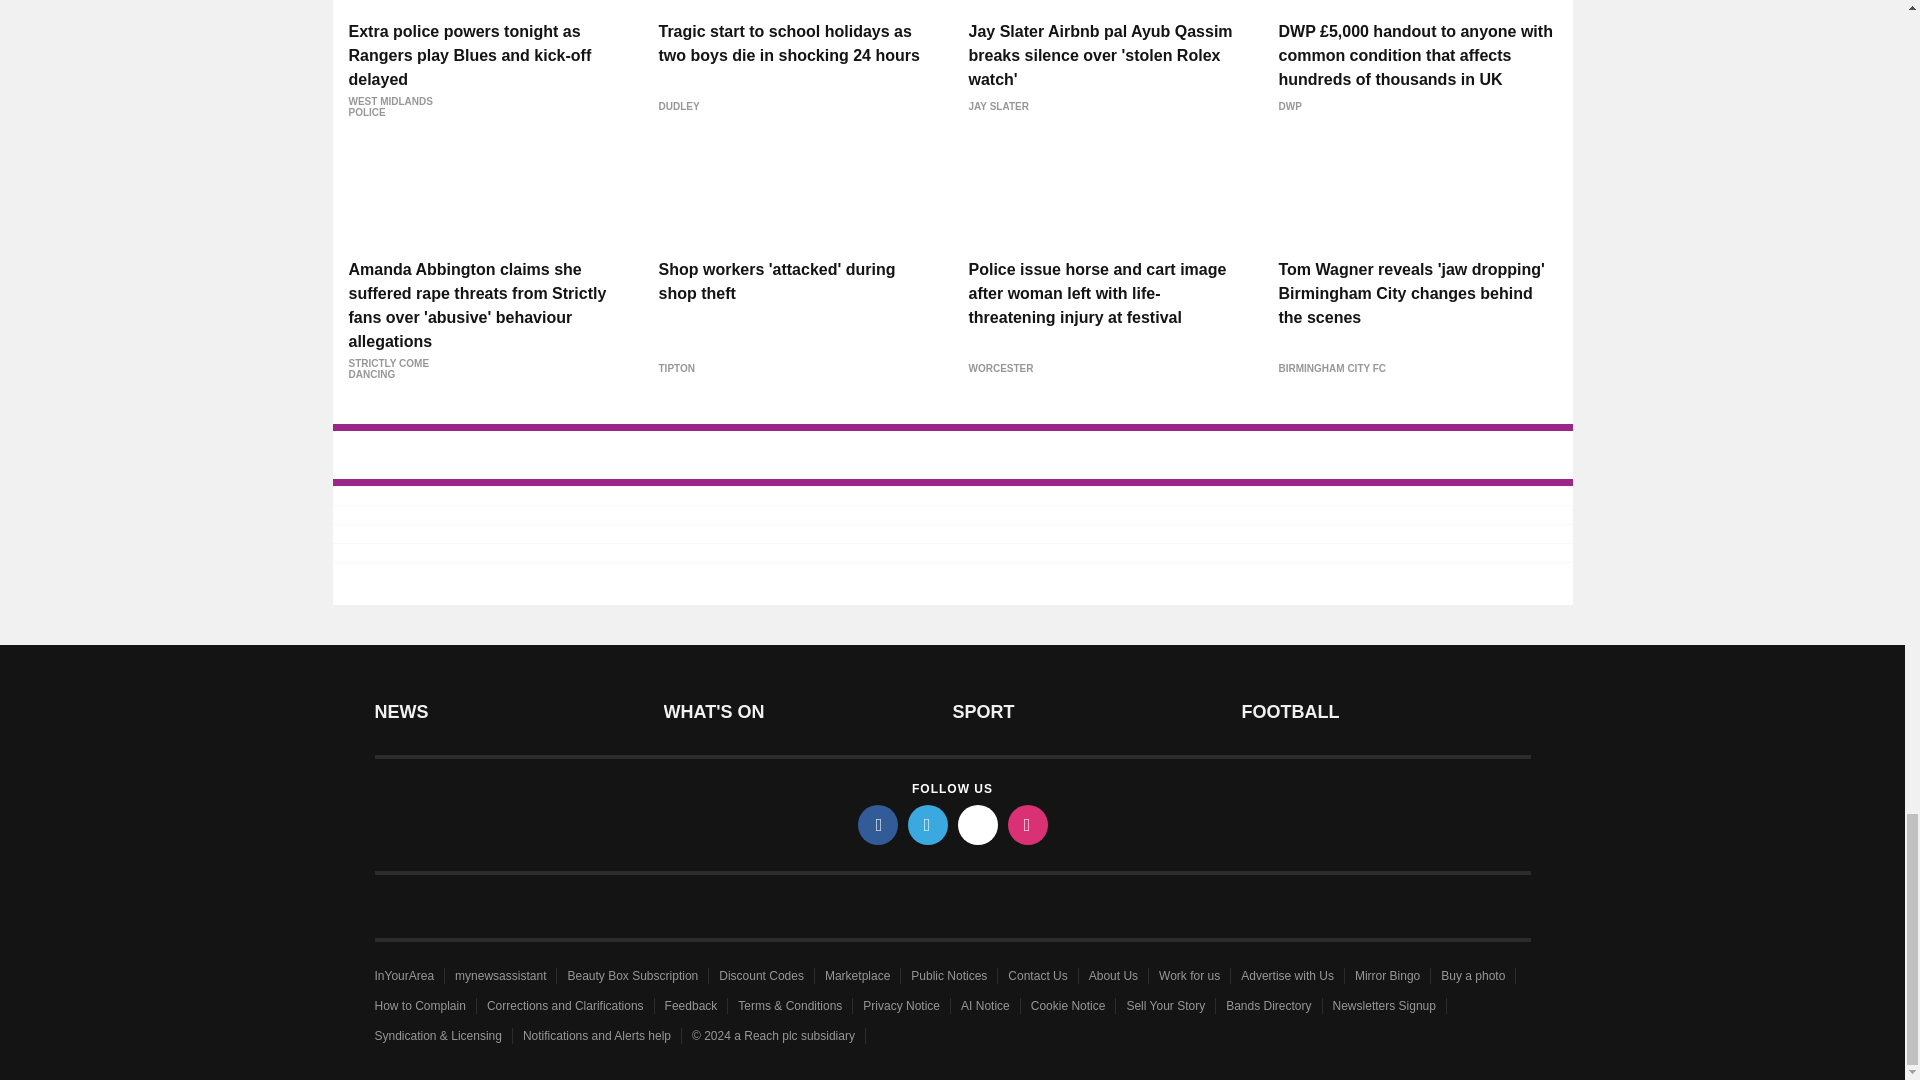 The width and height of the screenshot is (1920, 1080). What do you see at coordinates (928, 824) in the screenshot?
I see `twitter` at bounding box center [928, 824].